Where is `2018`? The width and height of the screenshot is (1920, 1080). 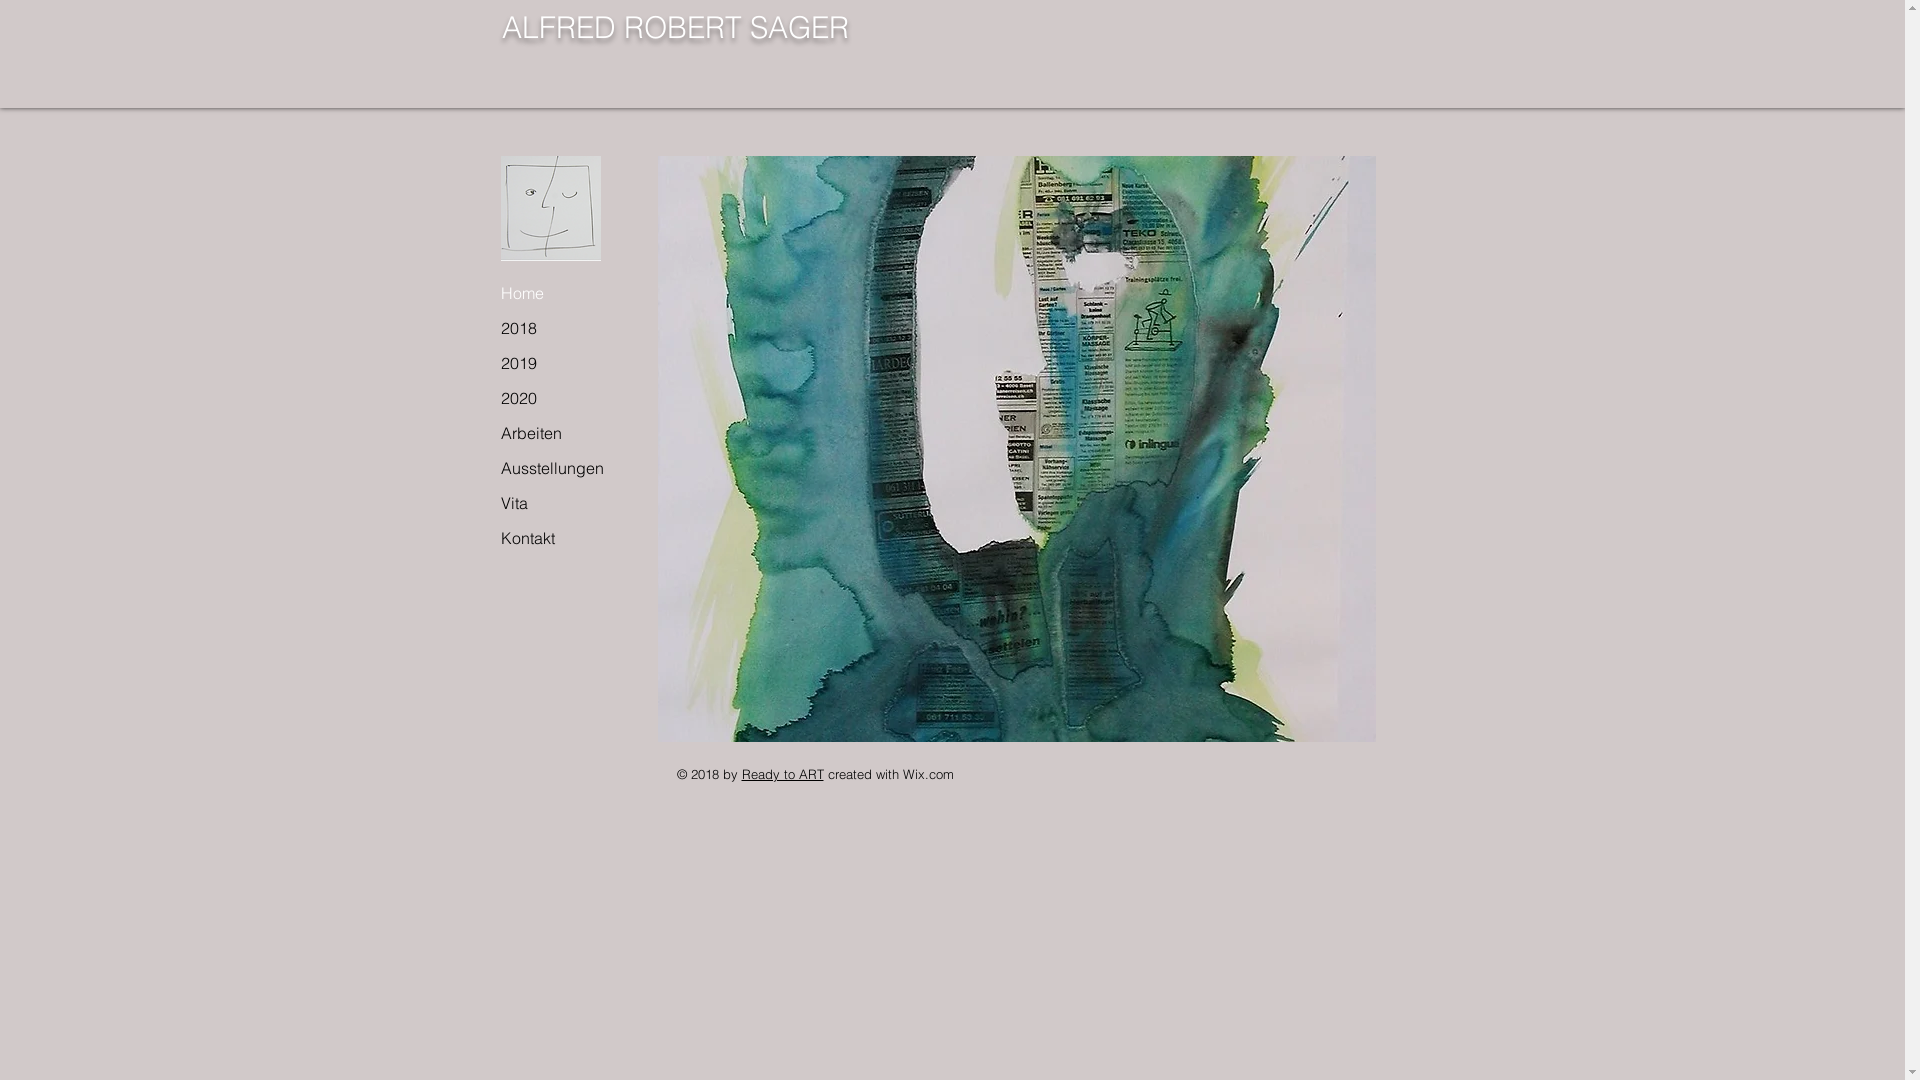
2018 is located at coordinates (556, 328).